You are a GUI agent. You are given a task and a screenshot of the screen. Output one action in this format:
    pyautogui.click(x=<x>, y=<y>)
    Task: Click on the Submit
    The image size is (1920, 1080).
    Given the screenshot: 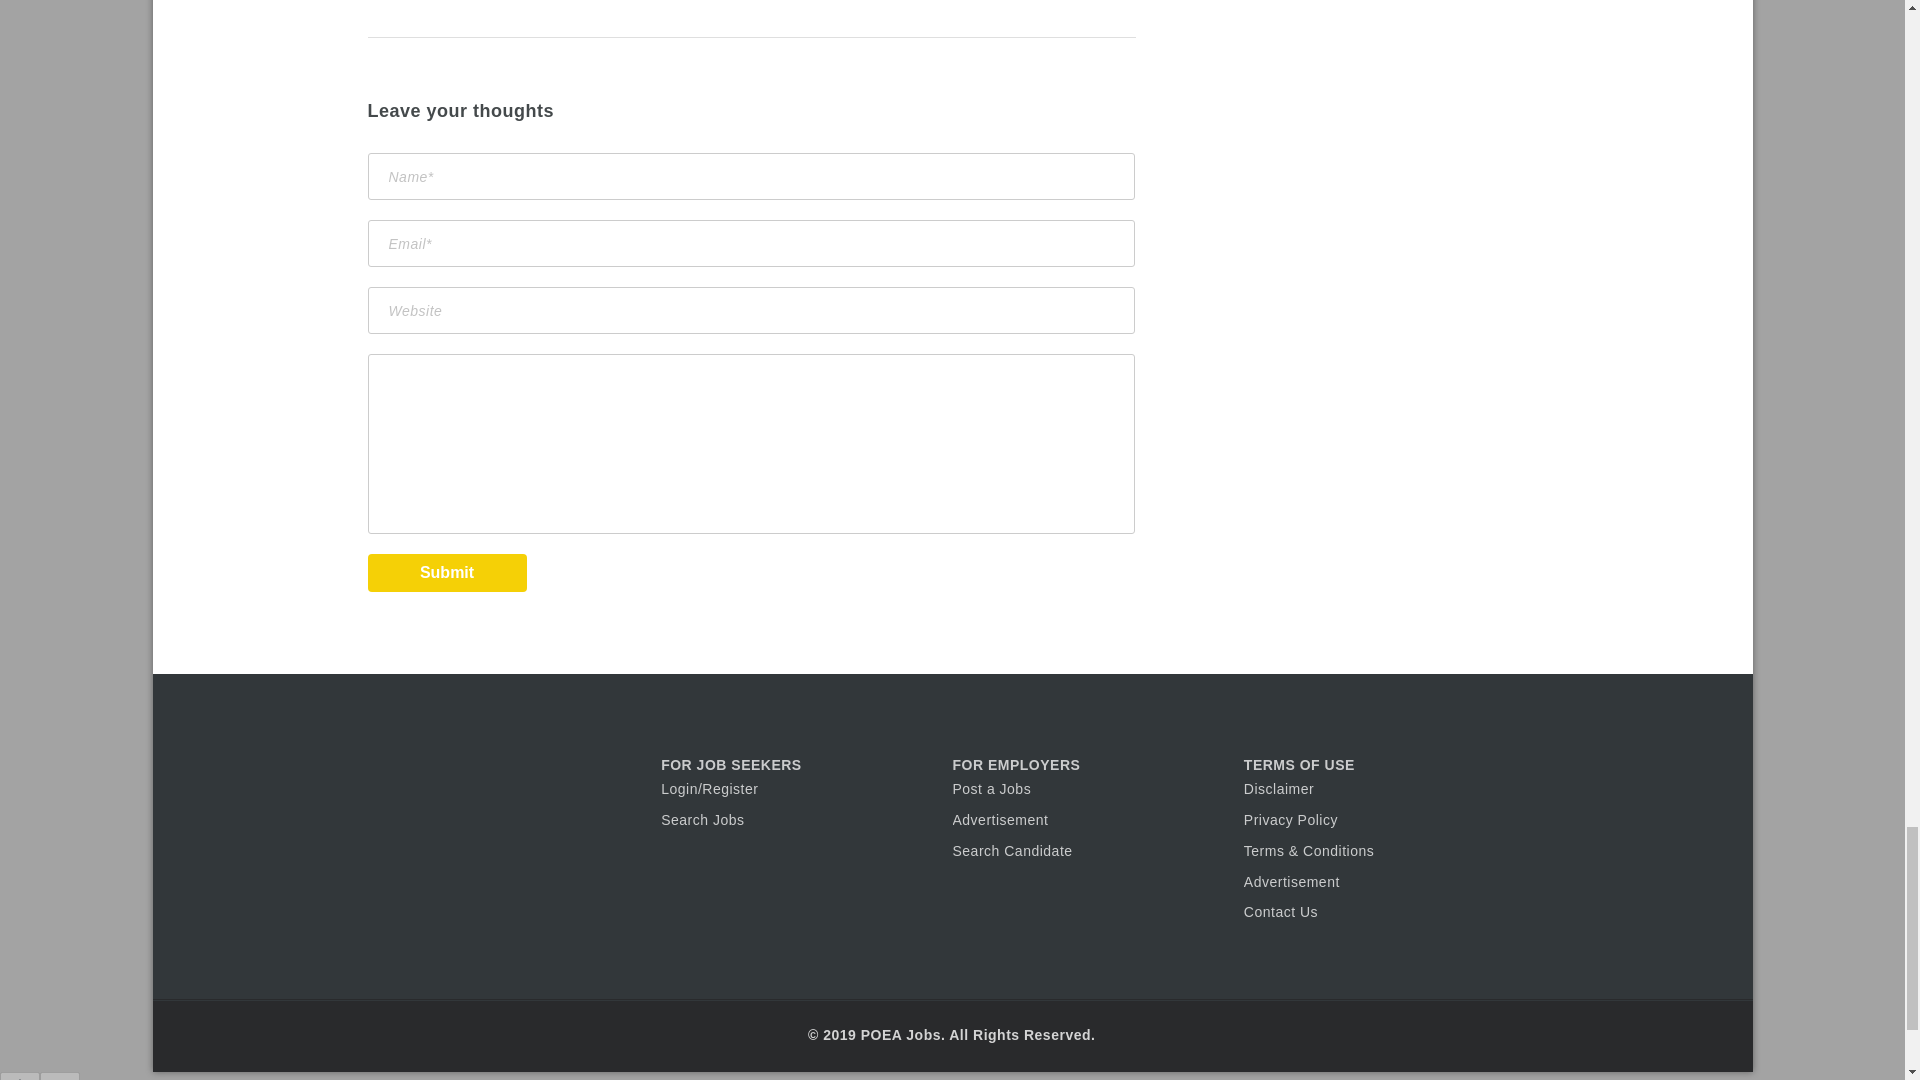 What is the action you would take?
    pyautogui.click(x=447, y=572)
    